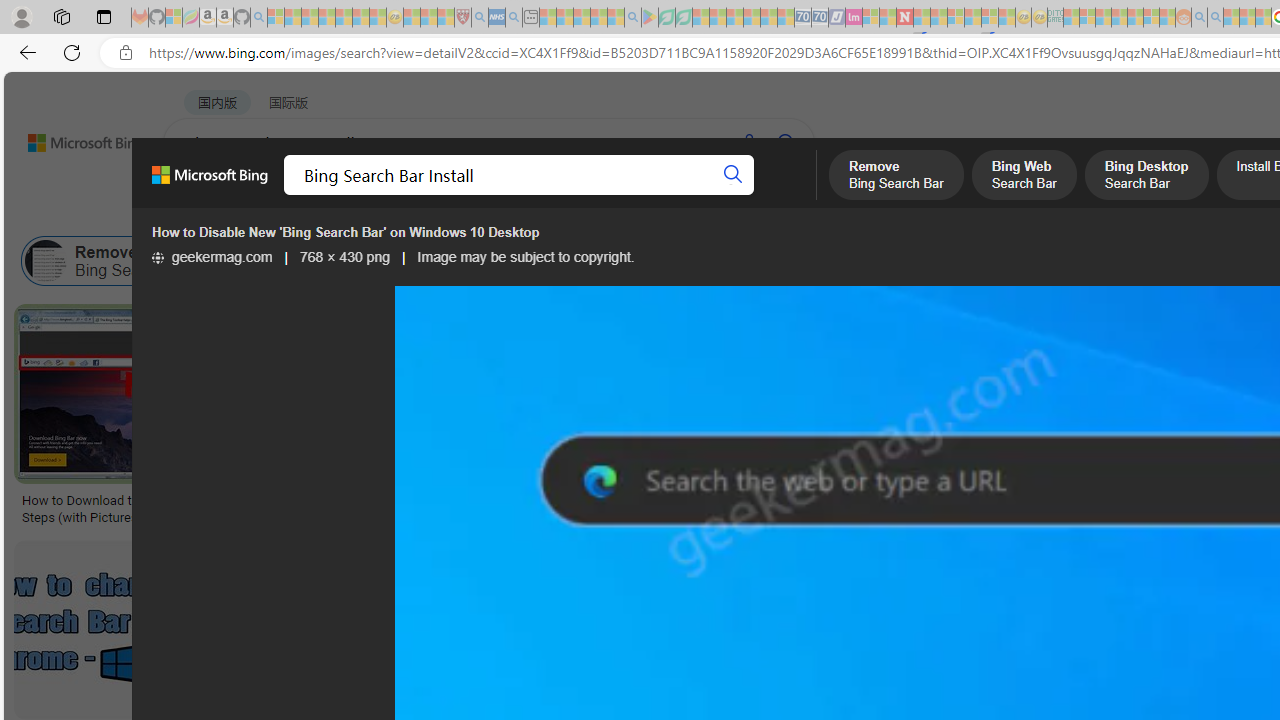  I want to click on 2:44, so click(1007, 558).